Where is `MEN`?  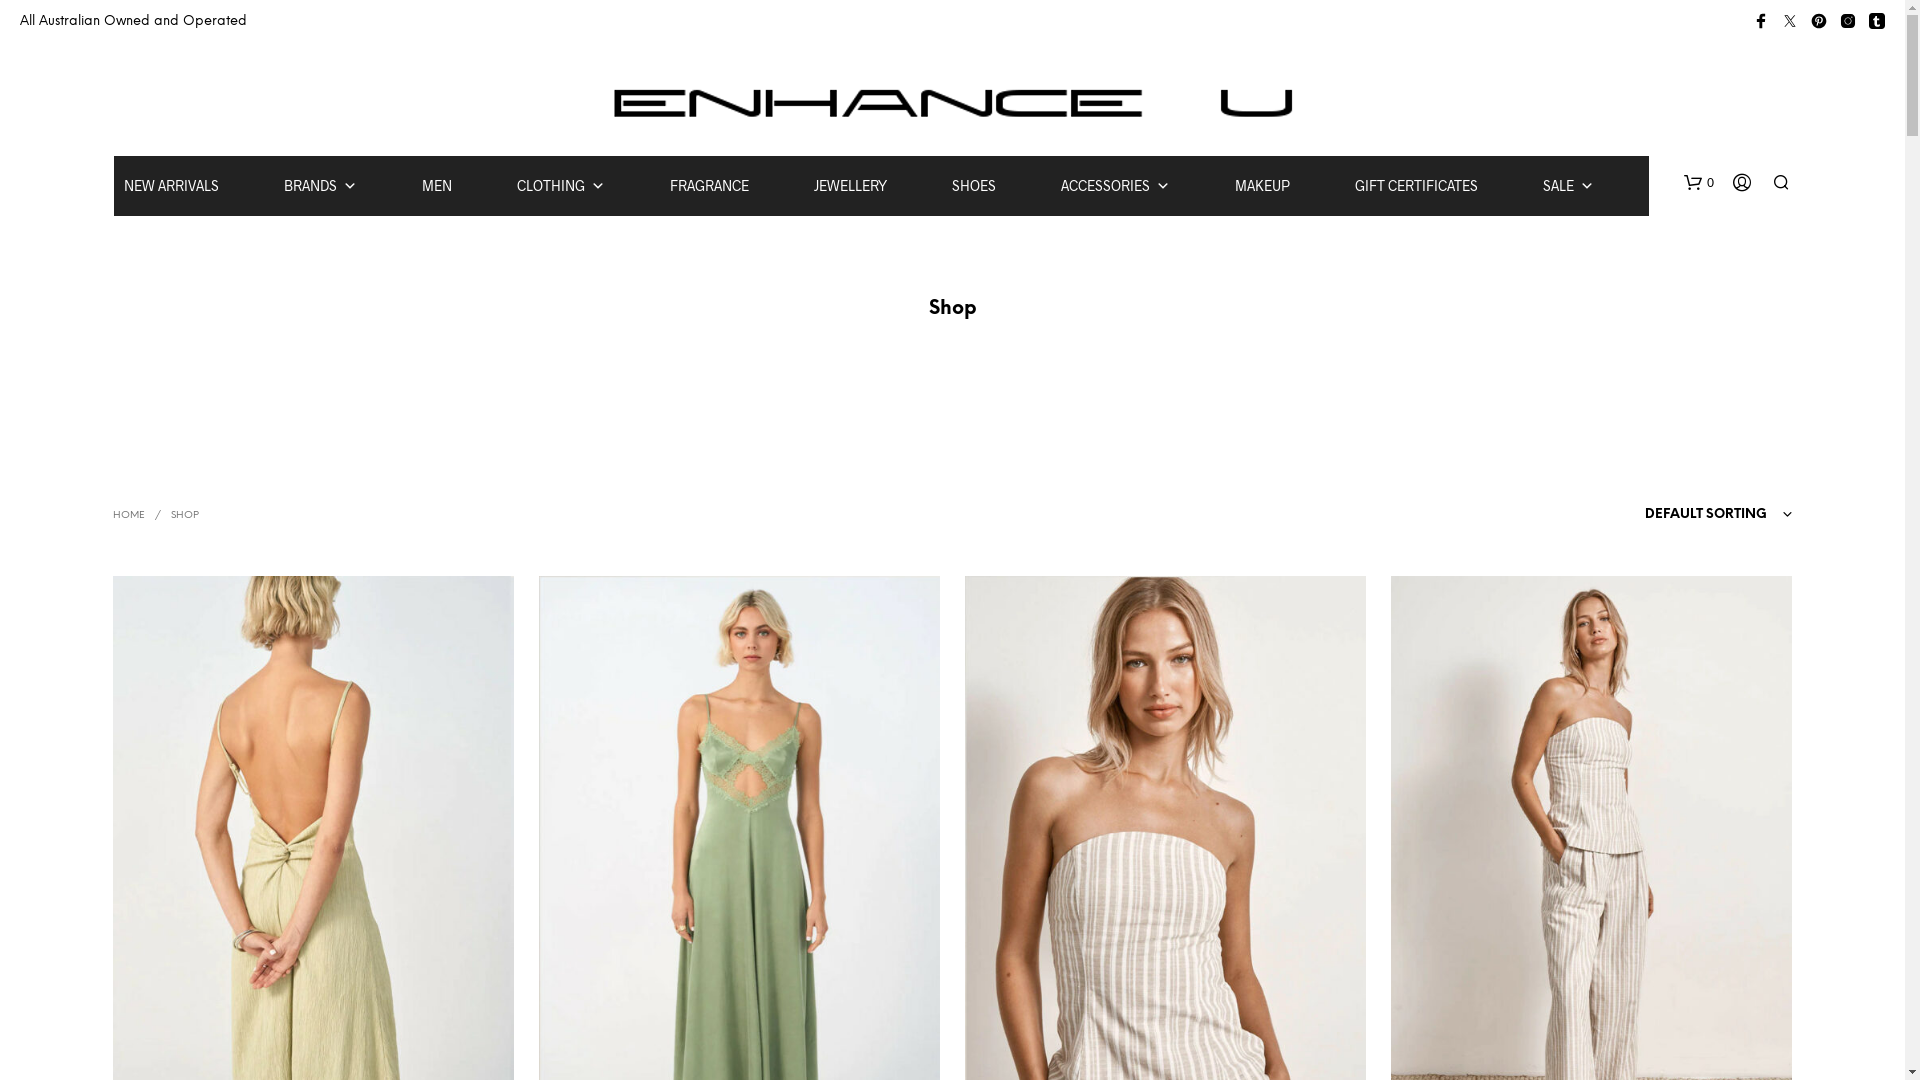
MEN is located at coordinates (437, 186).